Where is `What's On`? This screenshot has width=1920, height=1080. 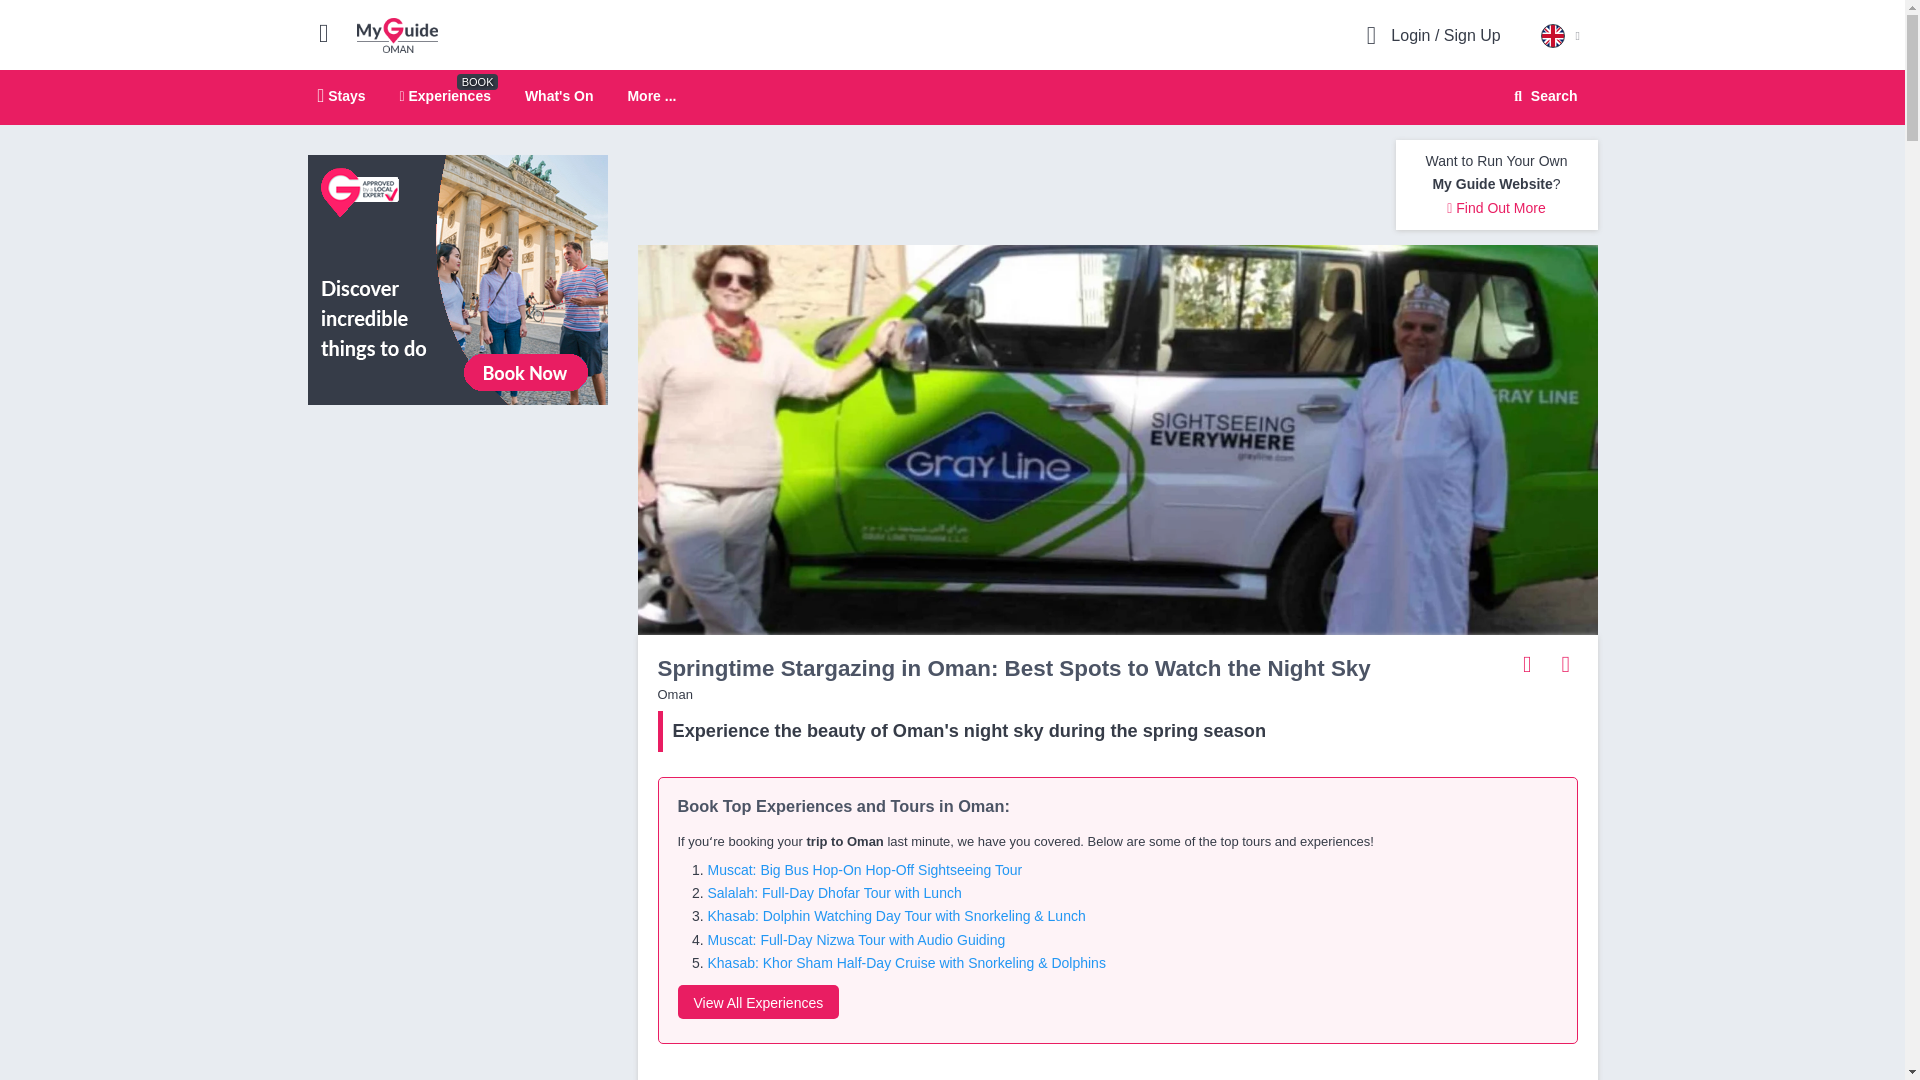
What's On is located at coordinates (558, 95).